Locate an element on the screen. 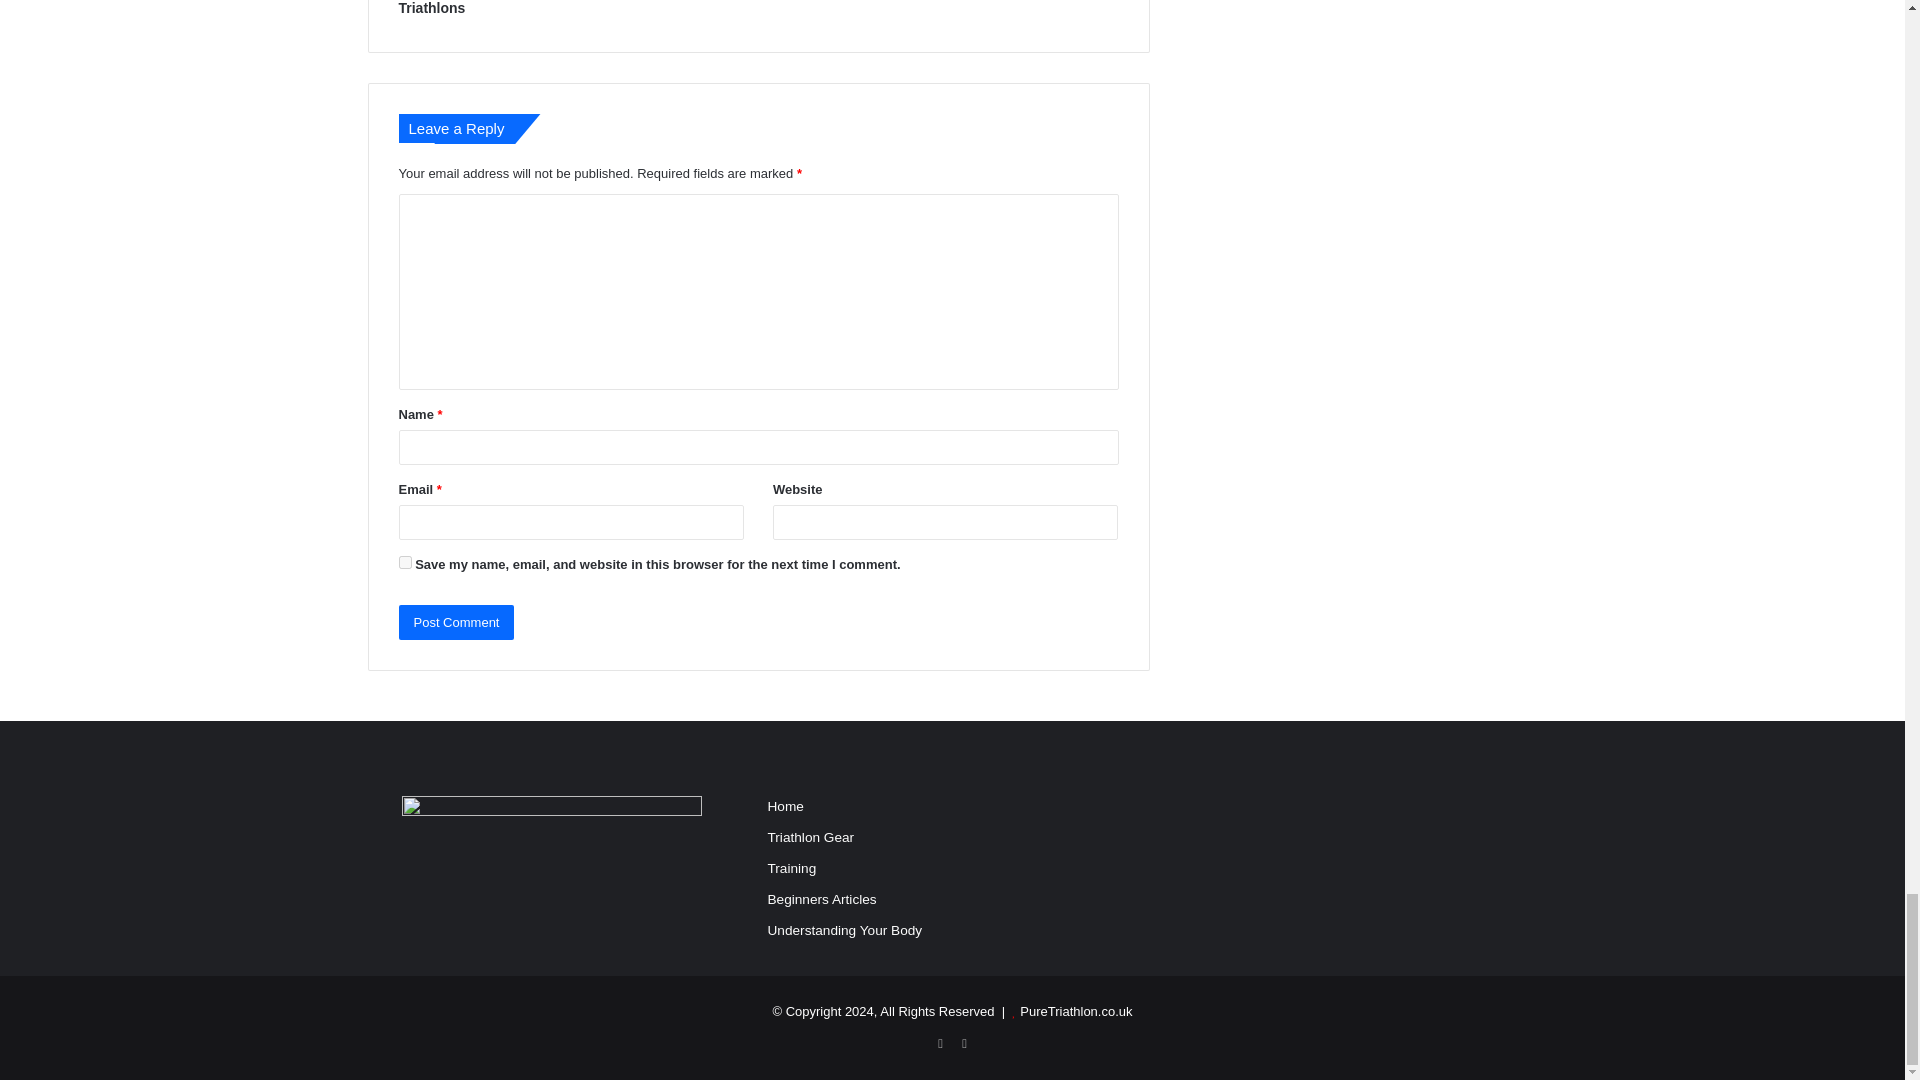 The height and width of the screenshot is (1080, 1920). yes is located at coordinates (404, 562).